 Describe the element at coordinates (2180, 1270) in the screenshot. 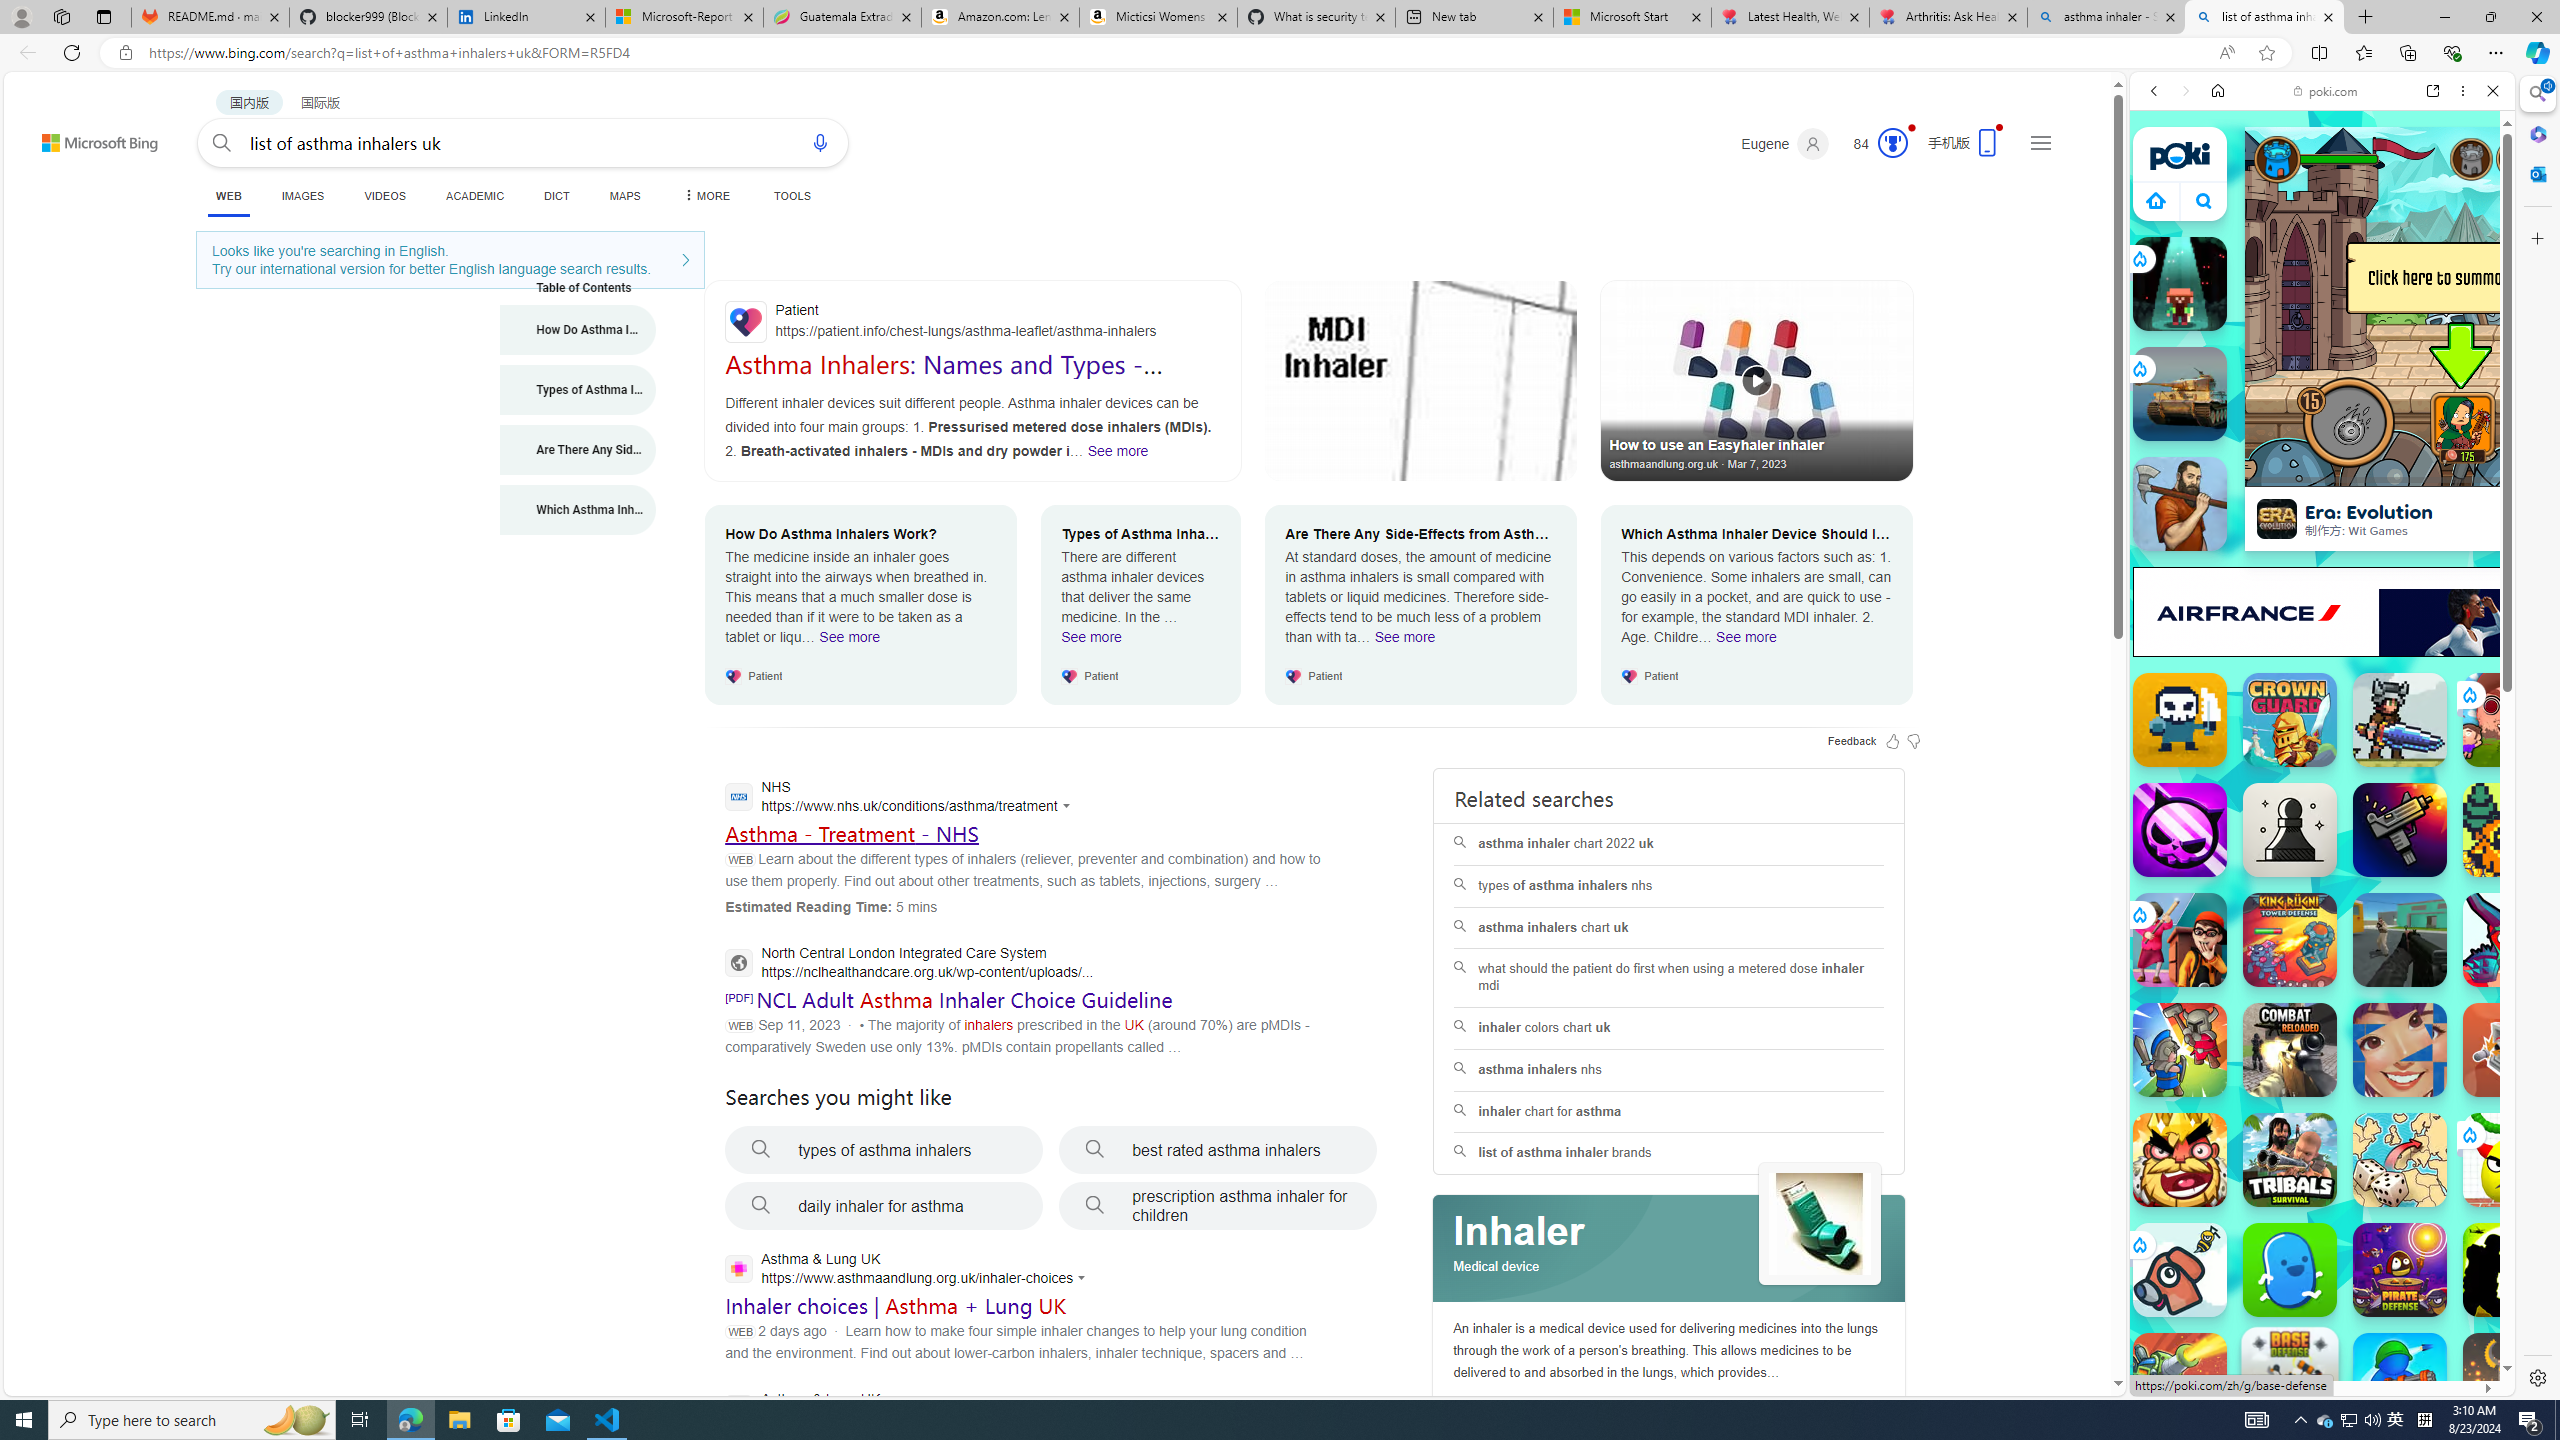

I see `Save Dogogo Save Dogogo` at that location.